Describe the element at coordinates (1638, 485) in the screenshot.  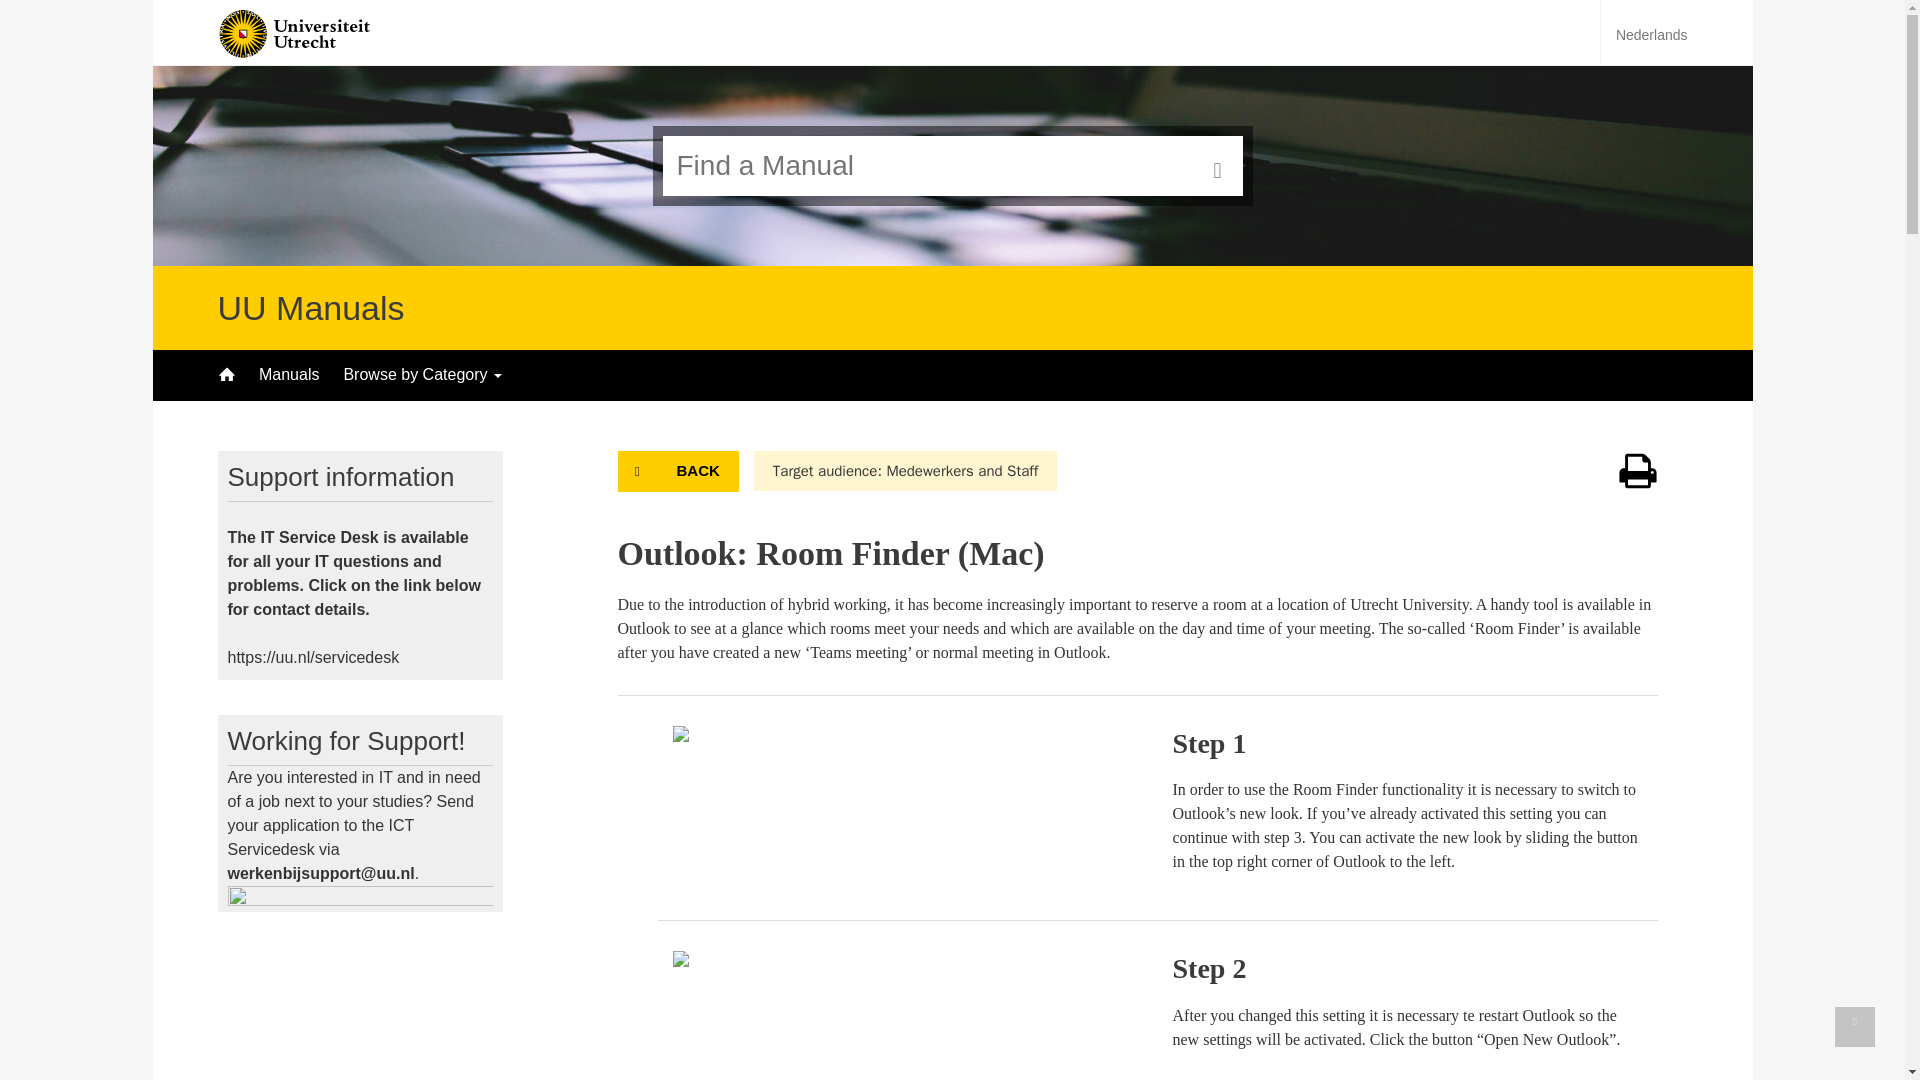
I see `Print this manual` at that location.